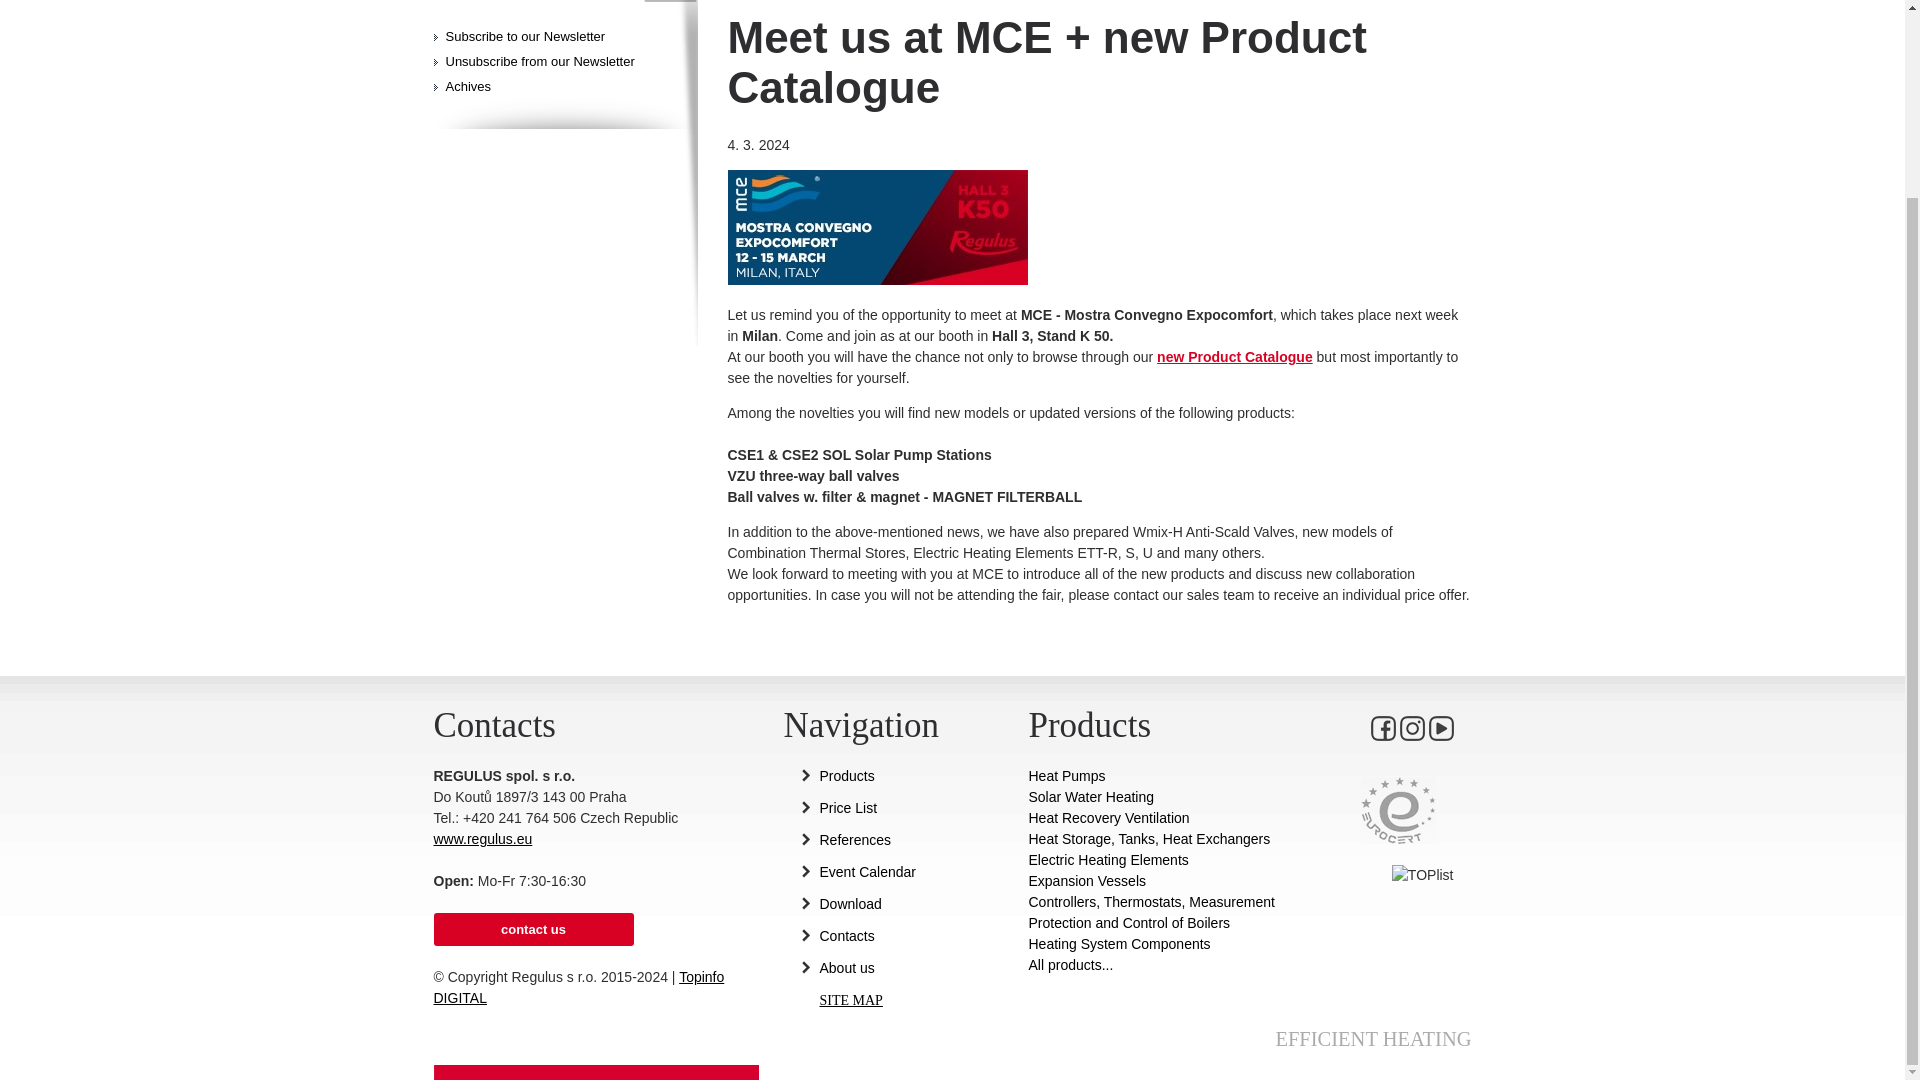 The width and height of the screenshot is (1920, 1080). Describe the element at coordinates (903, 872) in the screenshot. I see `Event Calendar` at that location.